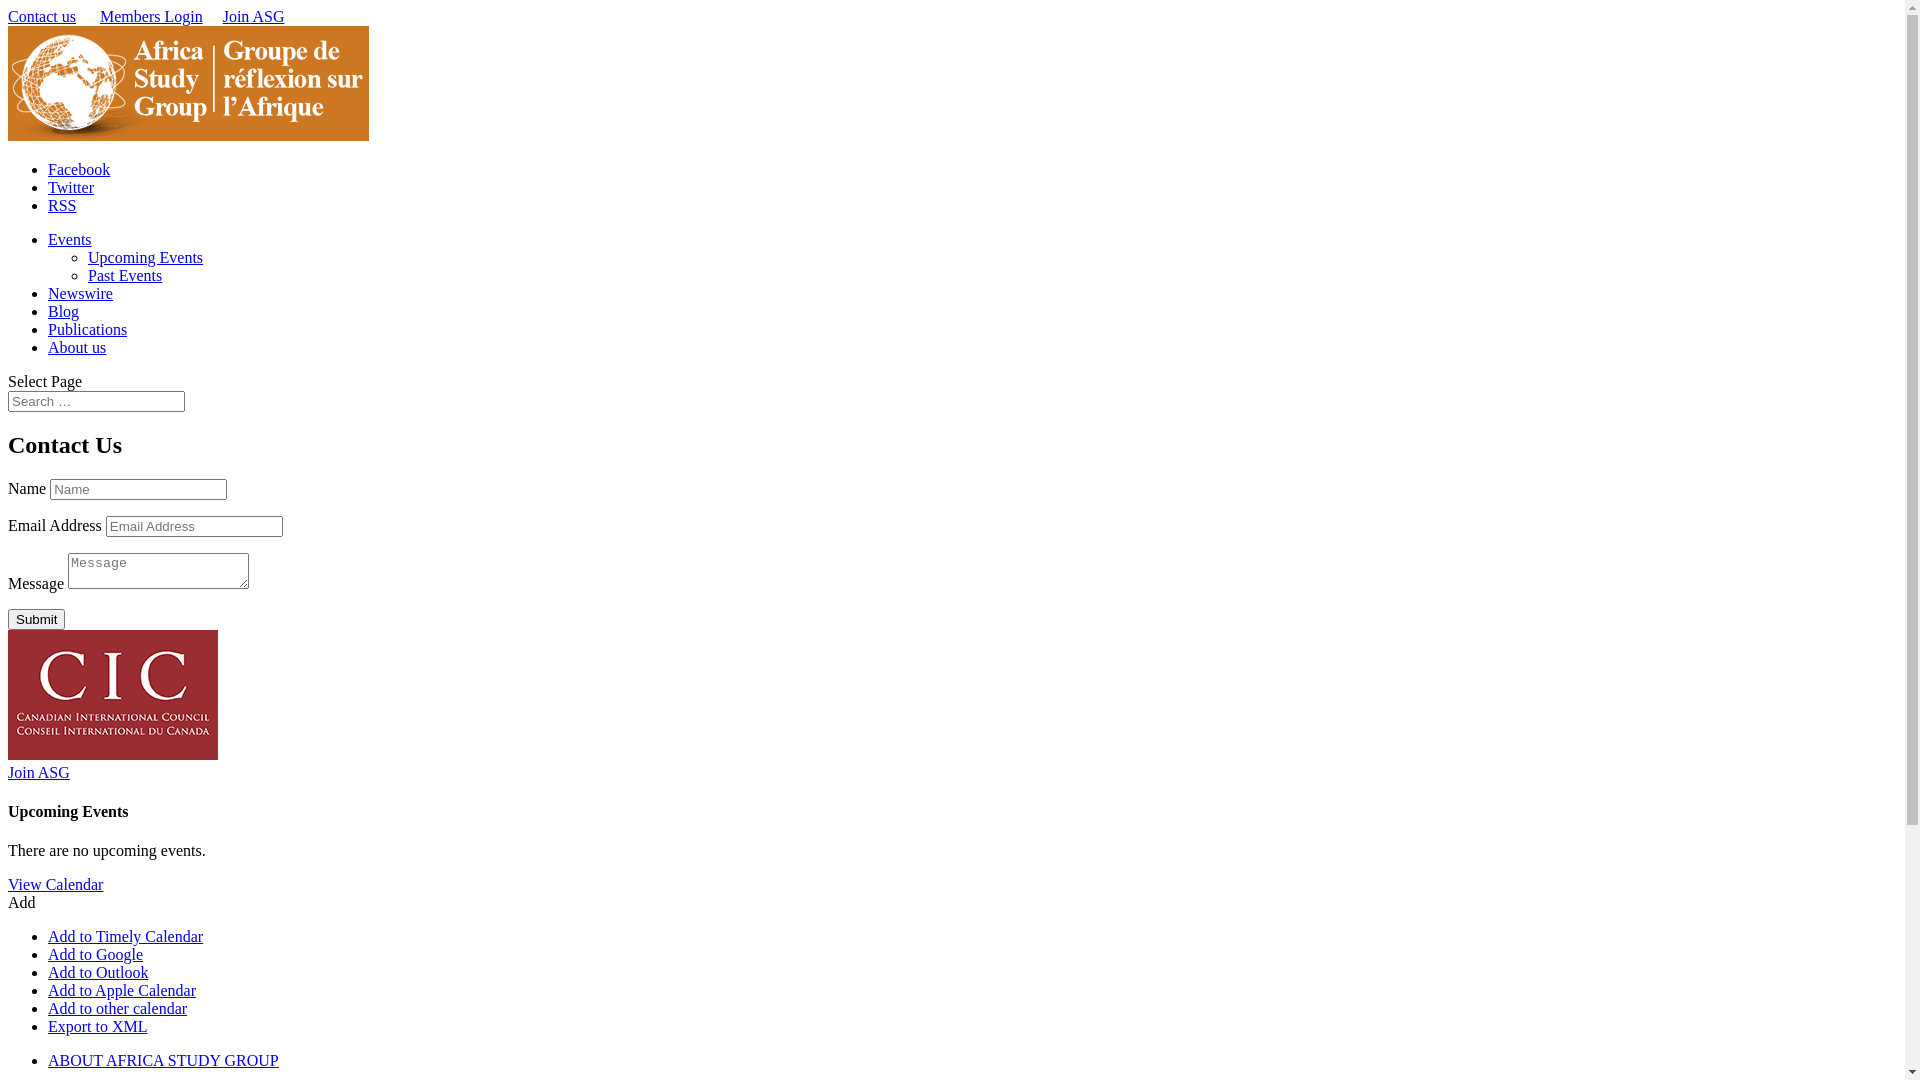  Describe the element at coordinates (98, 1026) in the screenshot. I see `Export to XML` at that location.